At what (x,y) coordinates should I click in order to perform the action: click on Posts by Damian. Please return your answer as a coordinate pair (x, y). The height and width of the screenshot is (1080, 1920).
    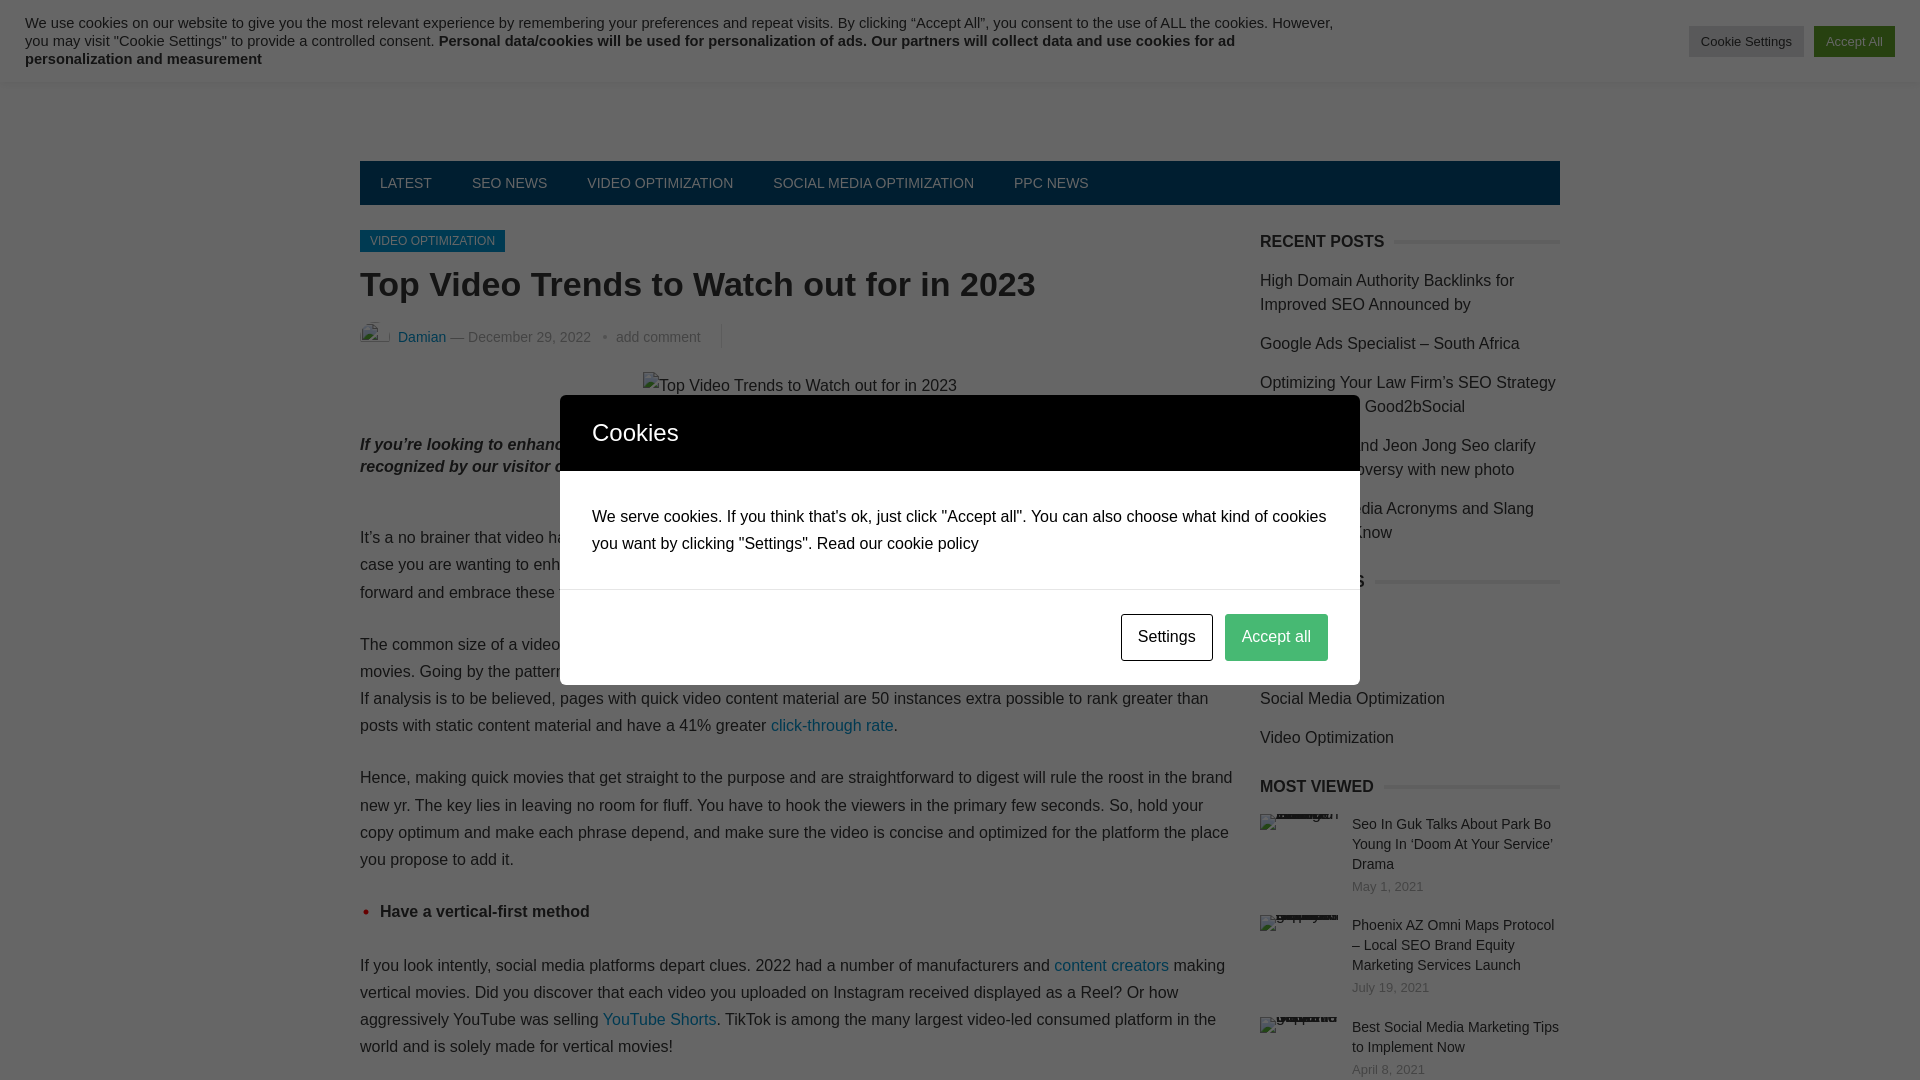
    Looking at the image, I should click on (421, 336).